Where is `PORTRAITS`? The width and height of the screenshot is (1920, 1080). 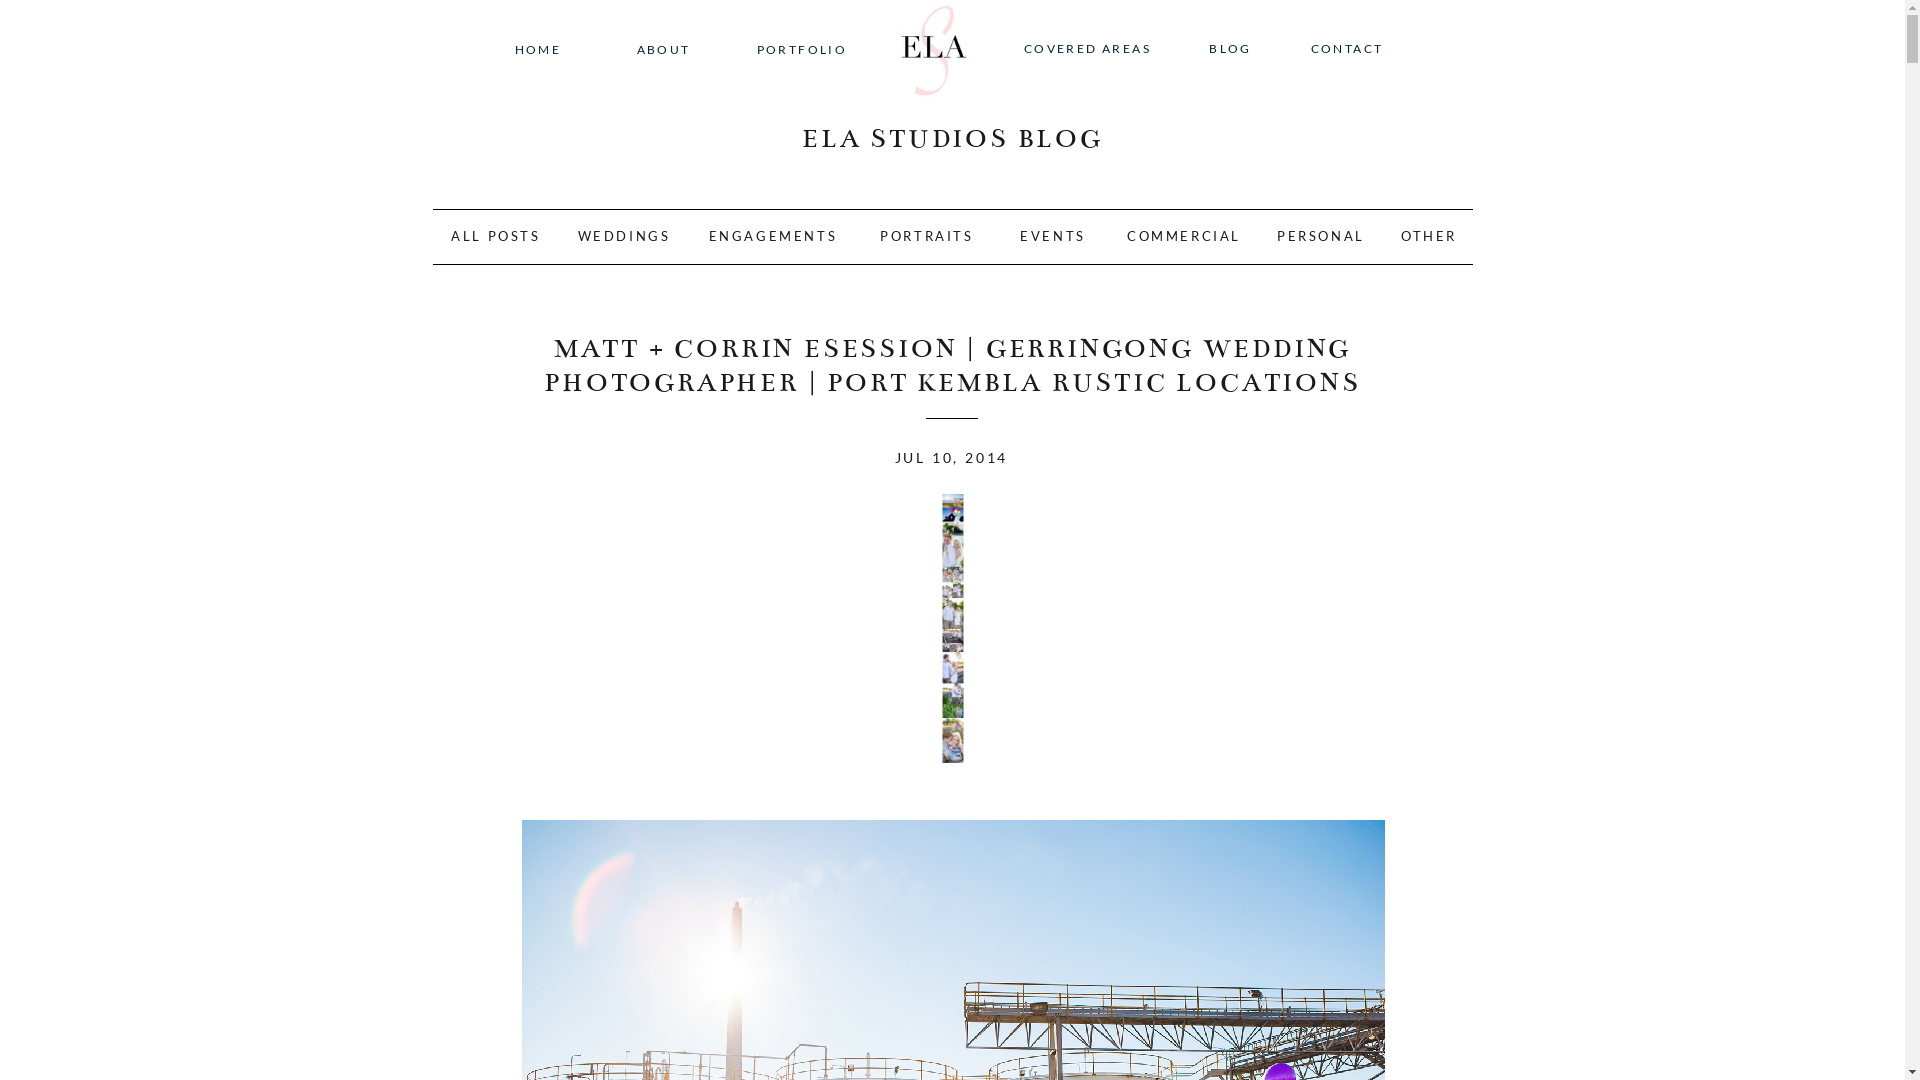
PORTRAITS is located at coordinates (926, 239).